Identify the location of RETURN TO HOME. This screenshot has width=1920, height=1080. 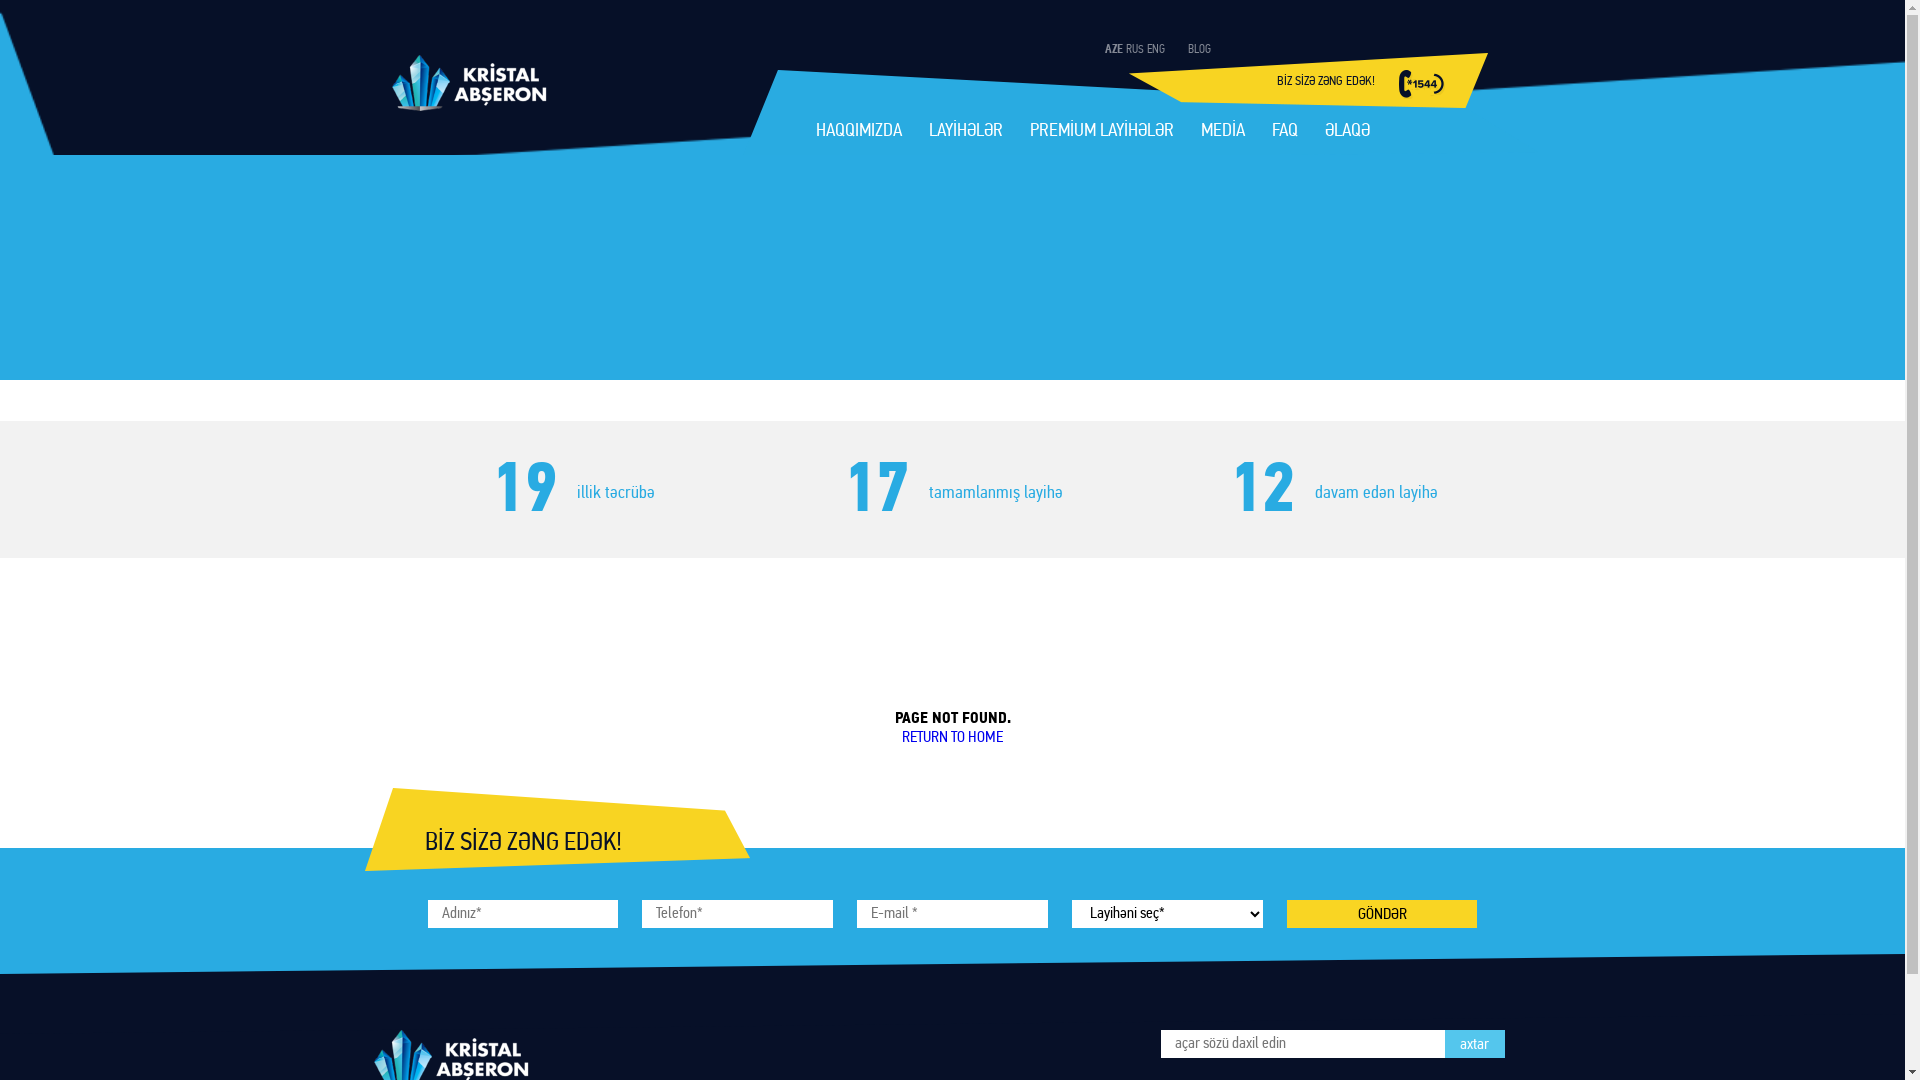
(952, 738).